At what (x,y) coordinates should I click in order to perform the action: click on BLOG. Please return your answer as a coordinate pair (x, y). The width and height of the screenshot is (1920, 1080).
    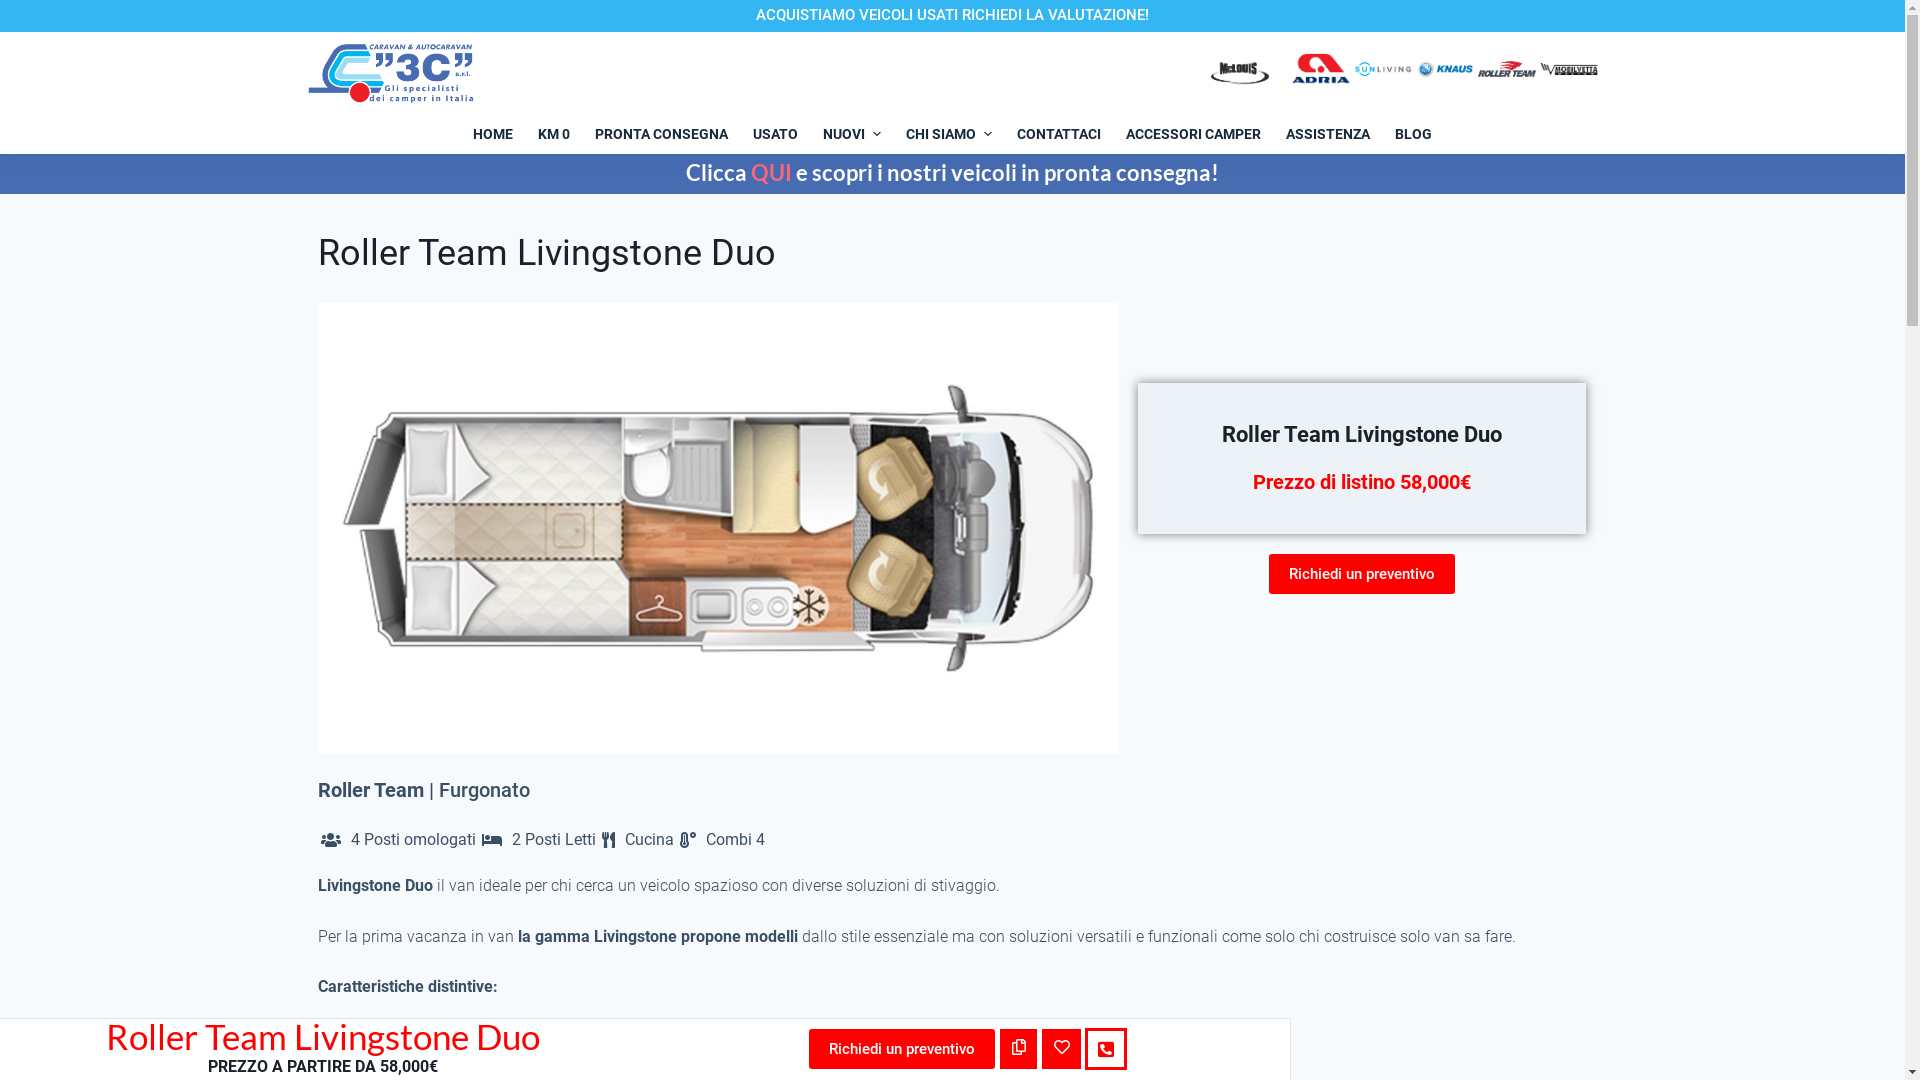
    Looking at the image, I should click on (1413, 134).